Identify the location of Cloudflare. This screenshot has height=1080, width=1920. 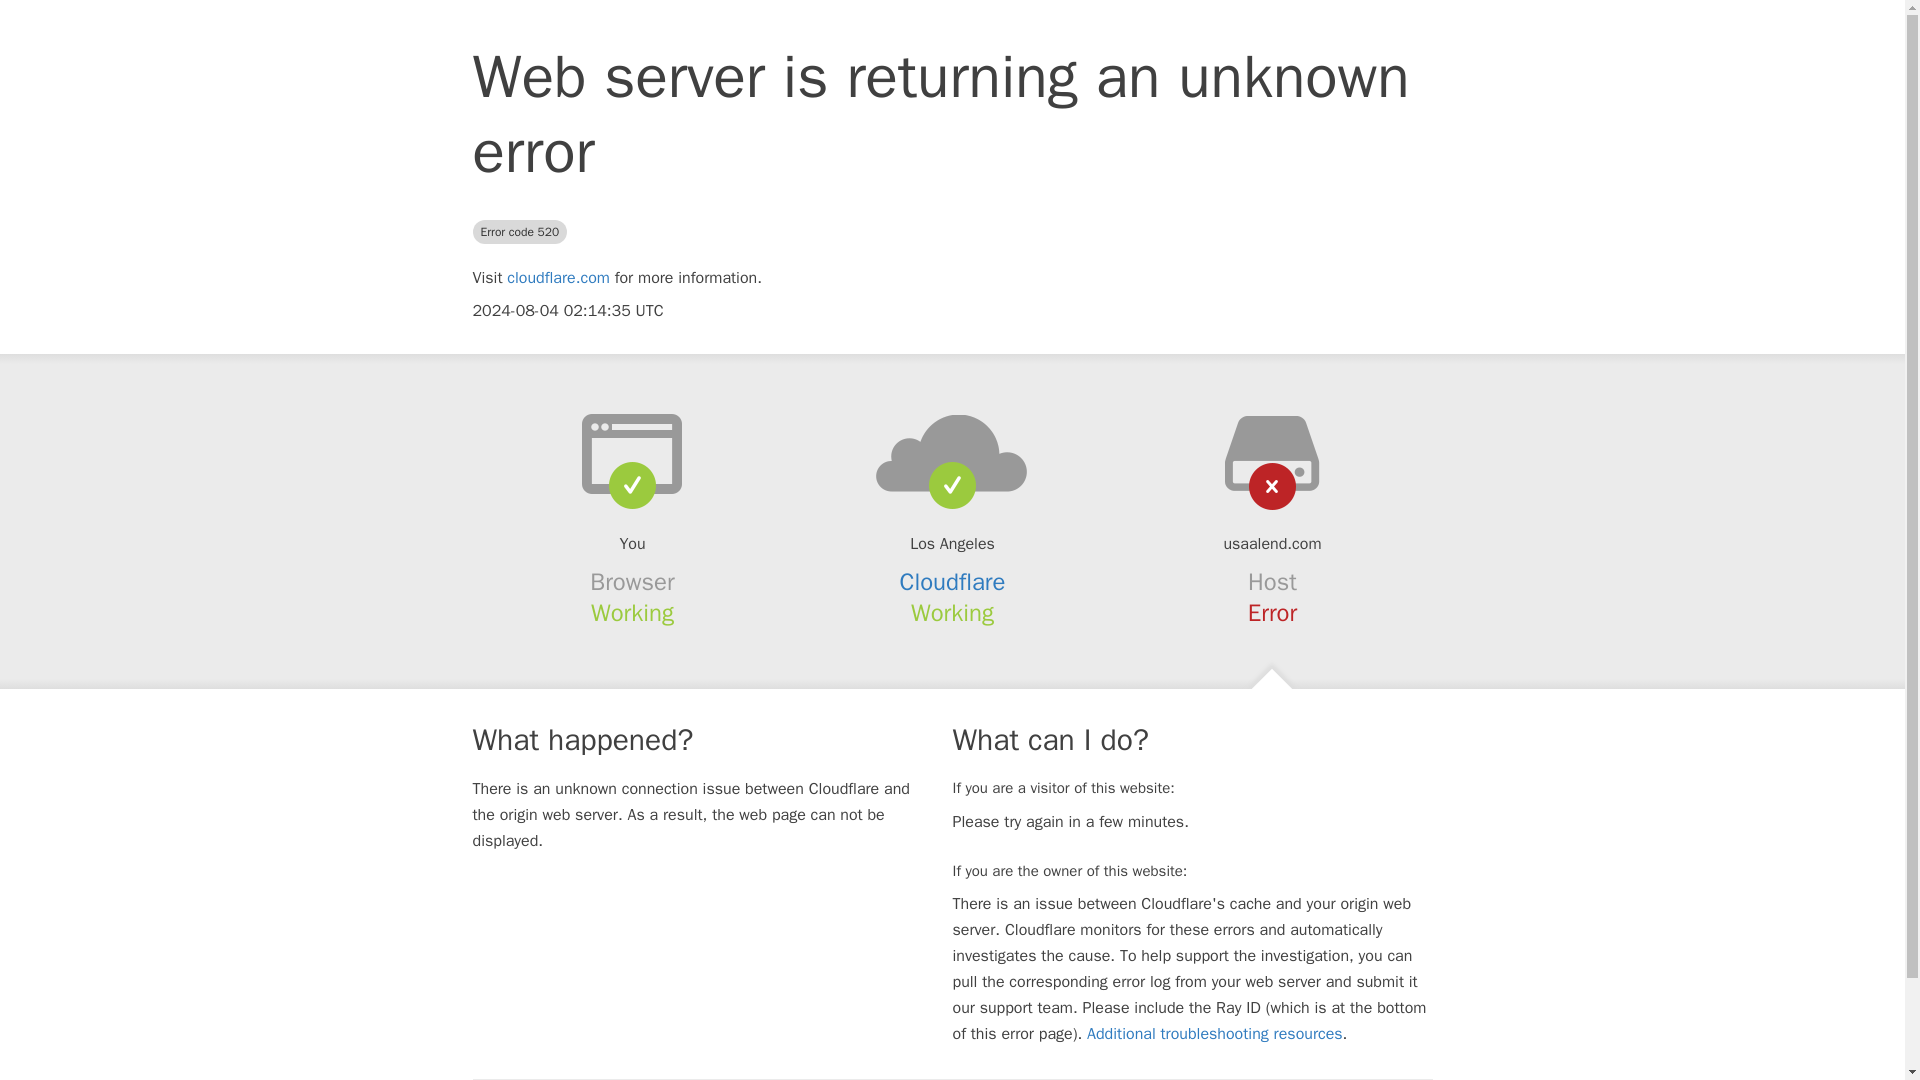
(953, 582).